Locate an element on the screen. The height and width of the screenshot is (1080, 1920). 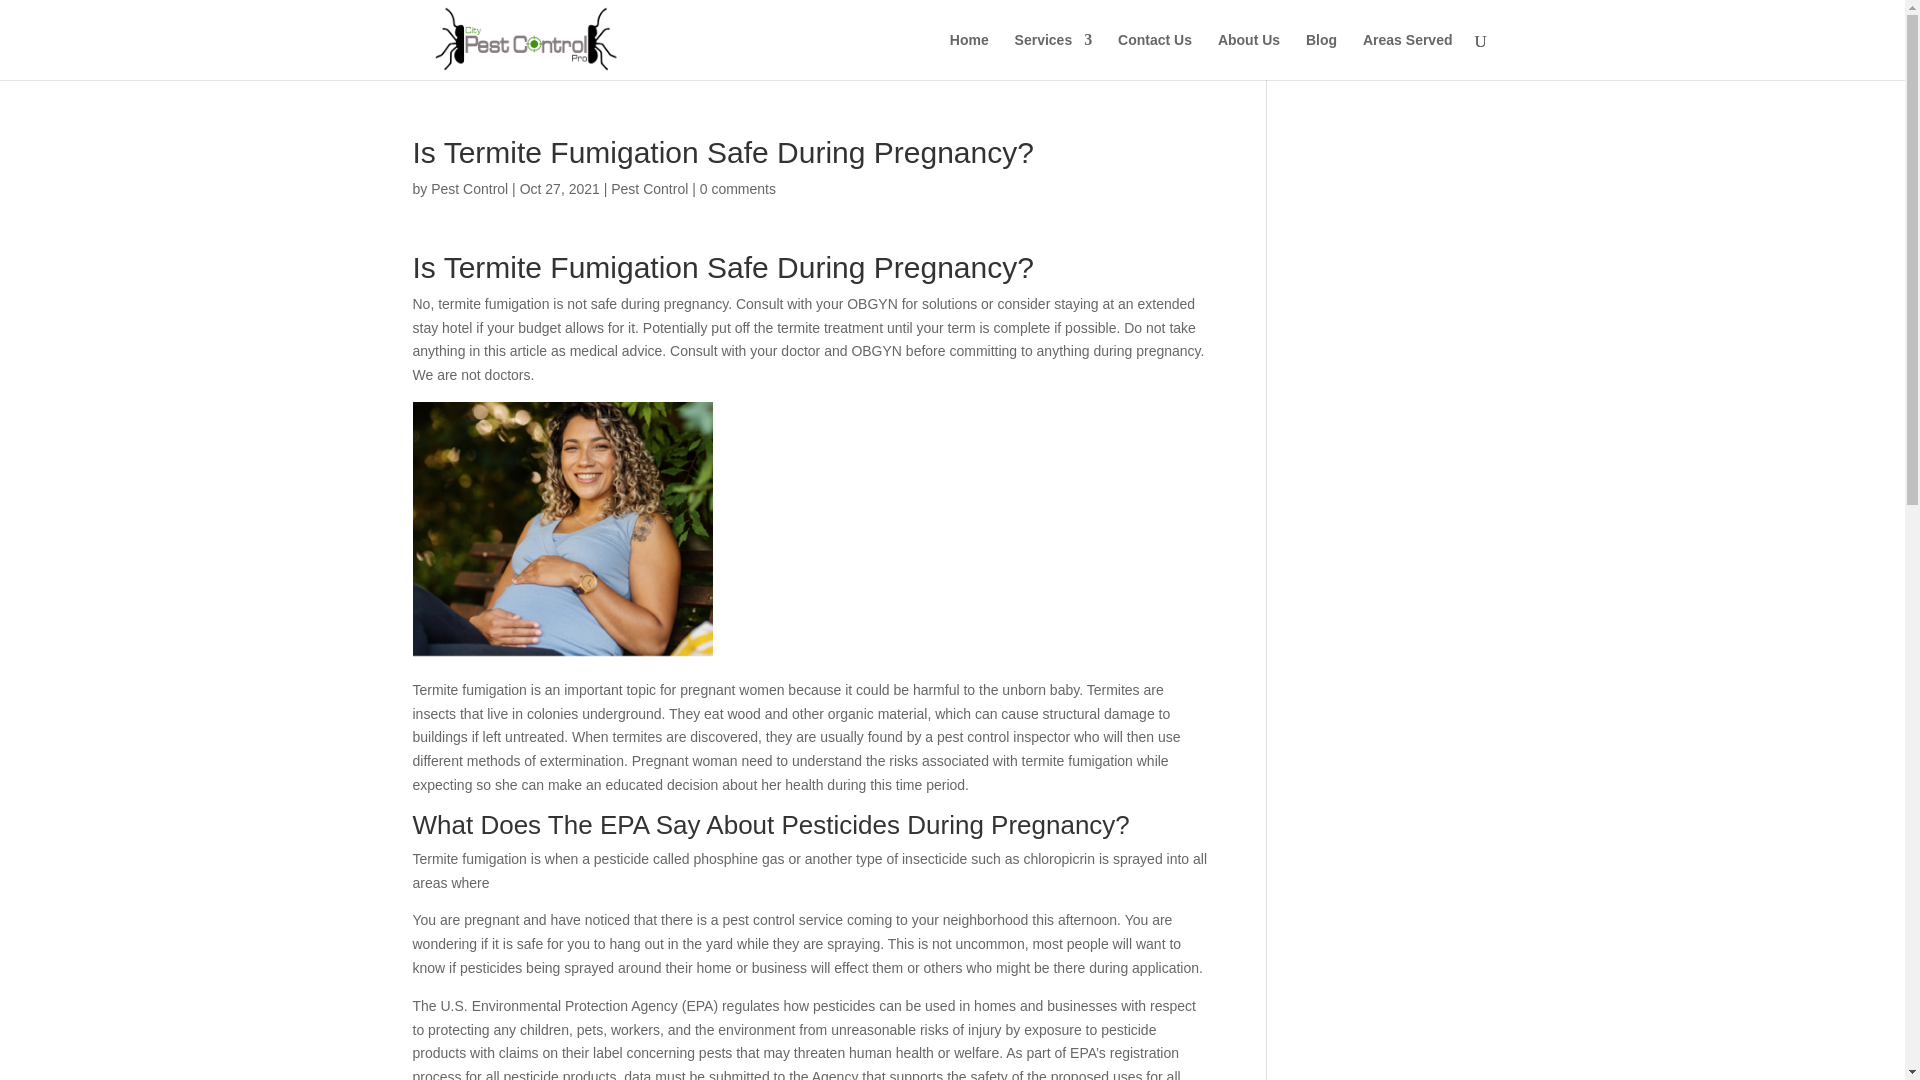
Contact Us is located at coordinates (1154, 56).